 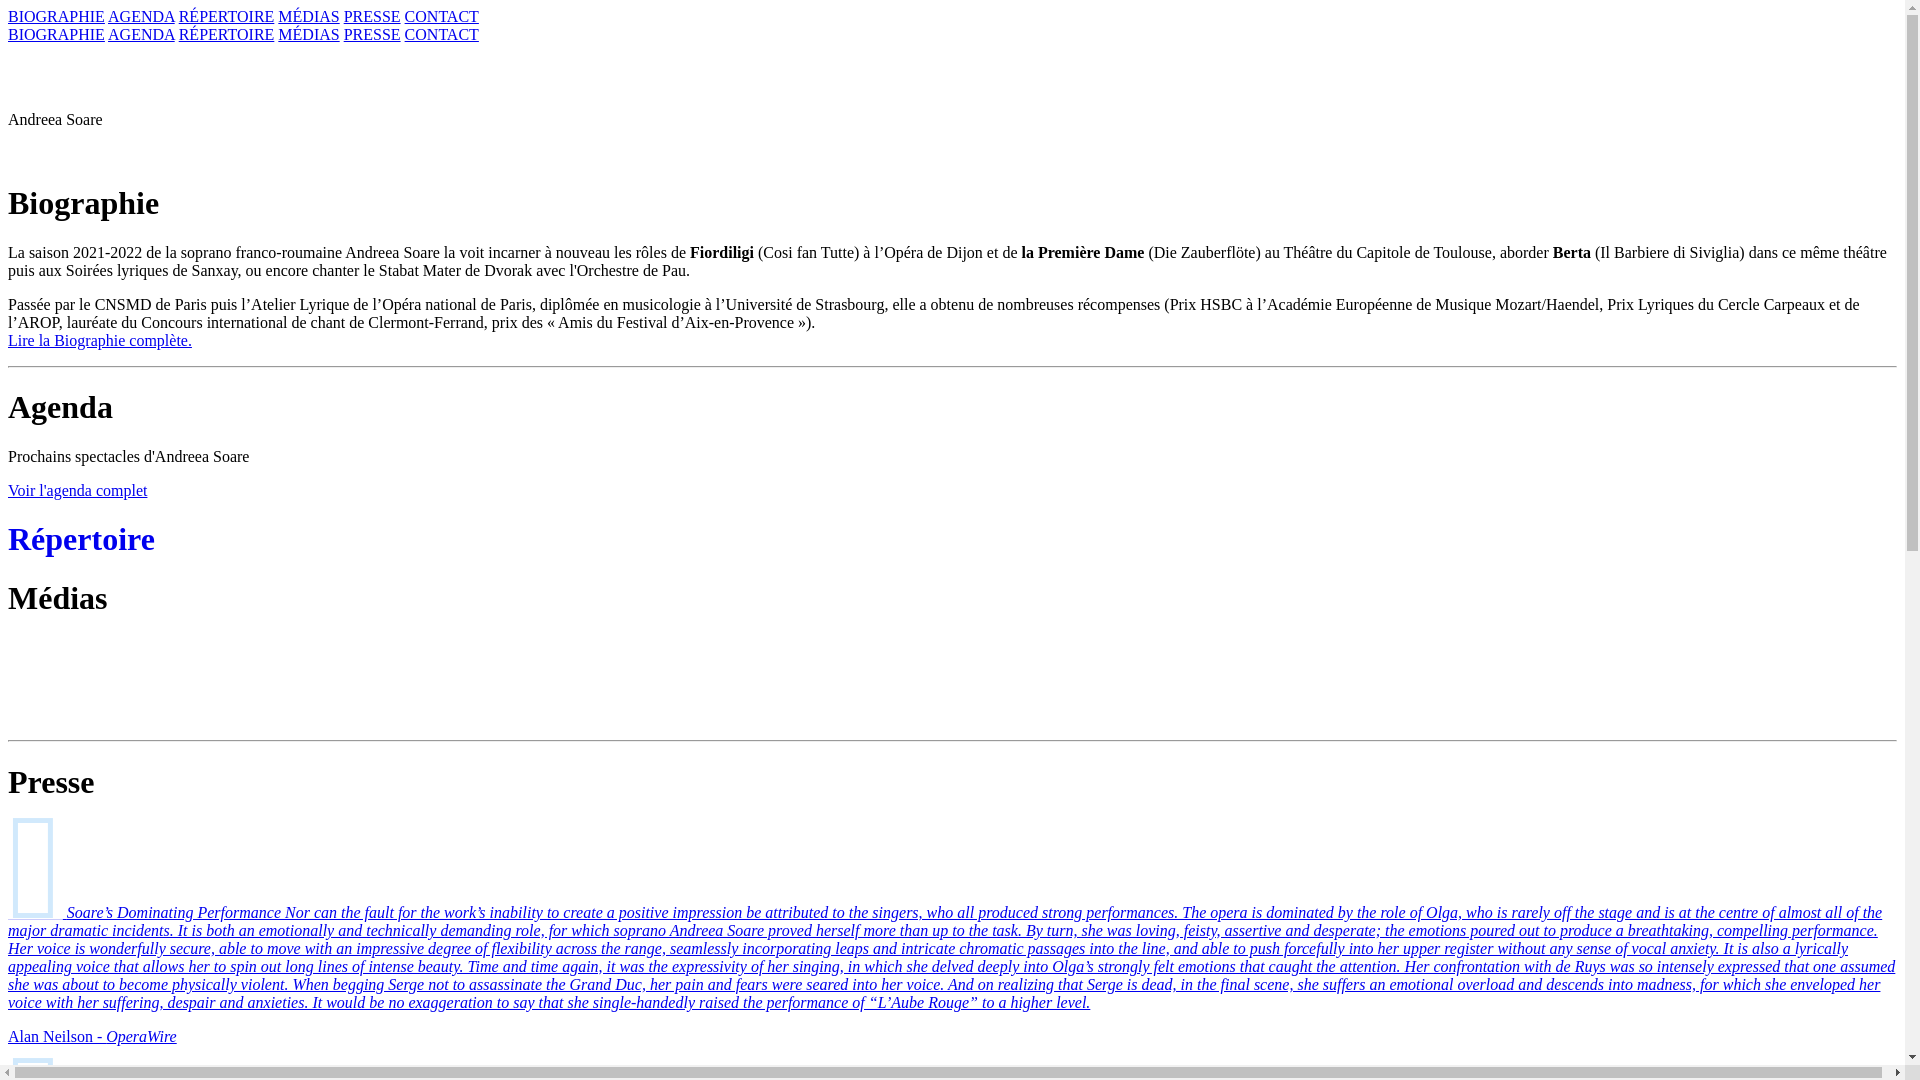 I want to click on Andreea Soare, so click(x=952, y=104).